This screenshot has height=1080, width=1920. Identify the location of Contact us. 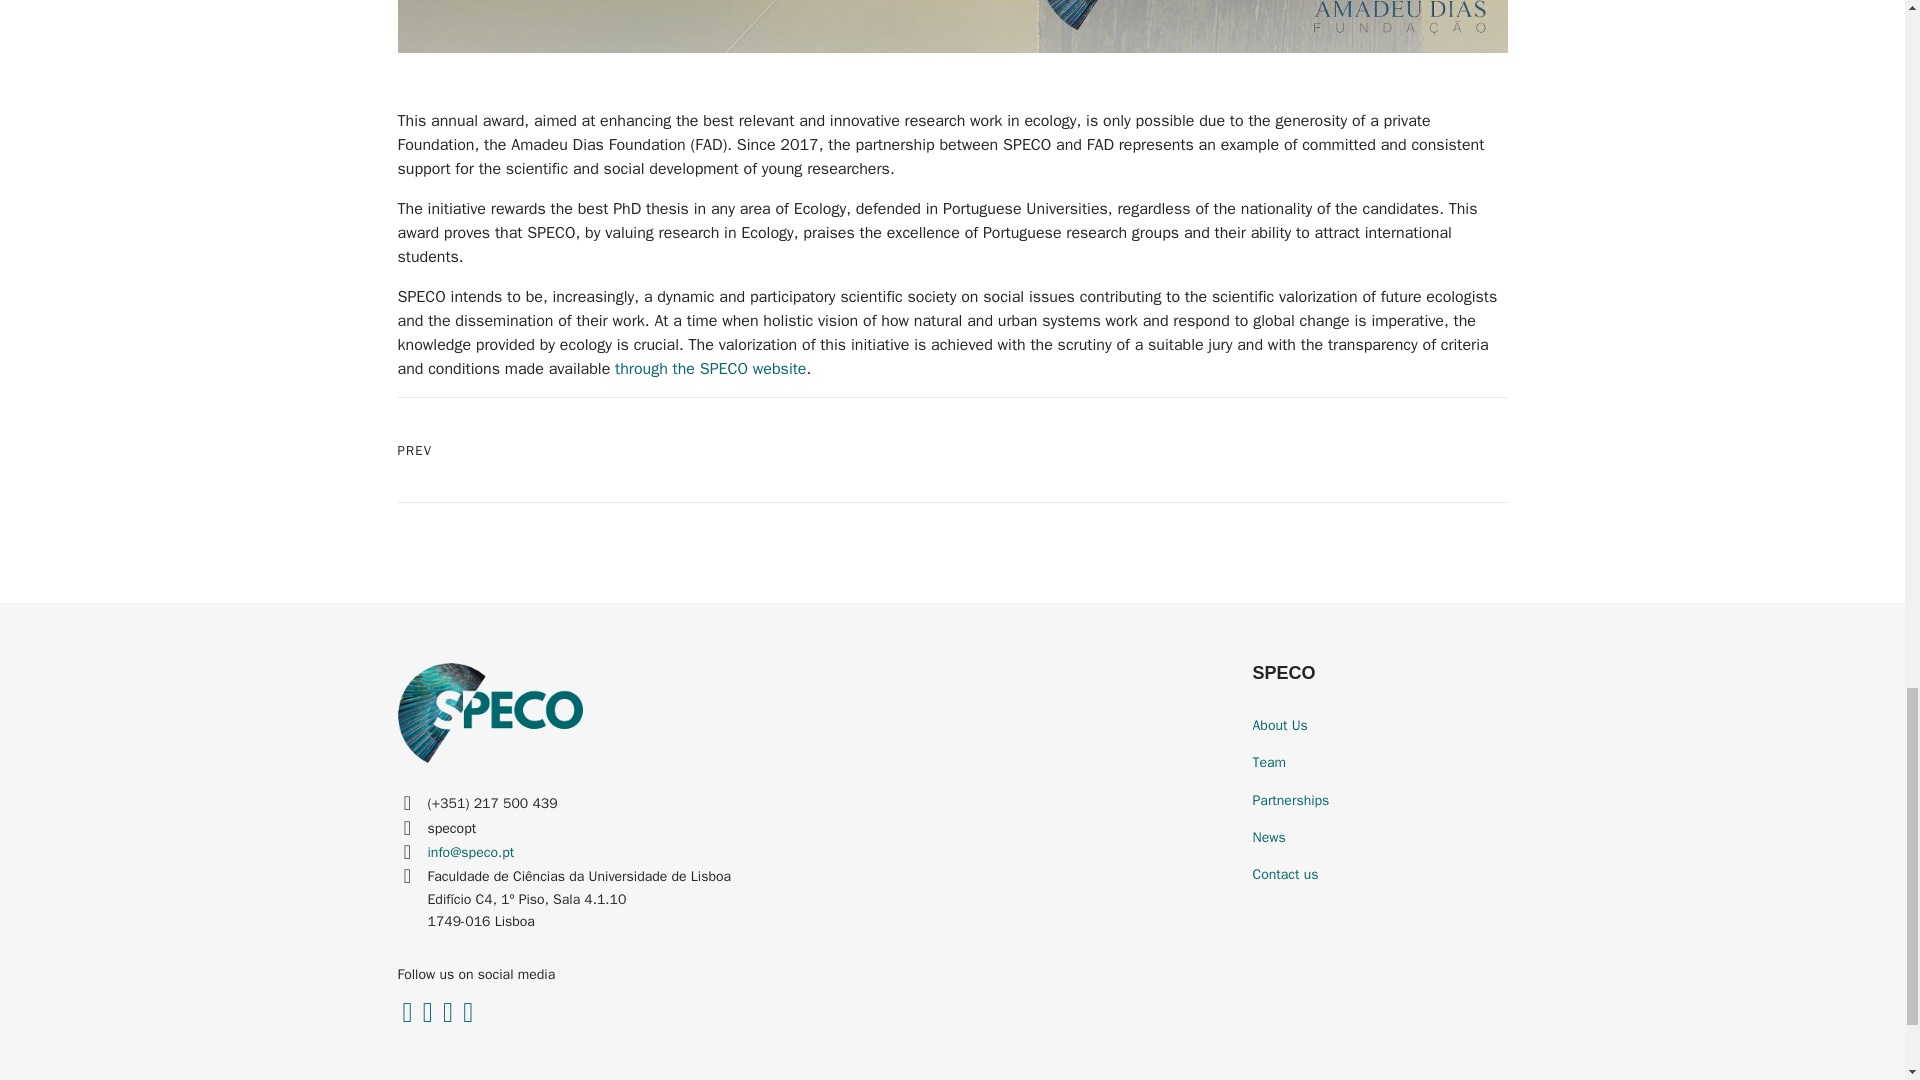
(1379, 874).